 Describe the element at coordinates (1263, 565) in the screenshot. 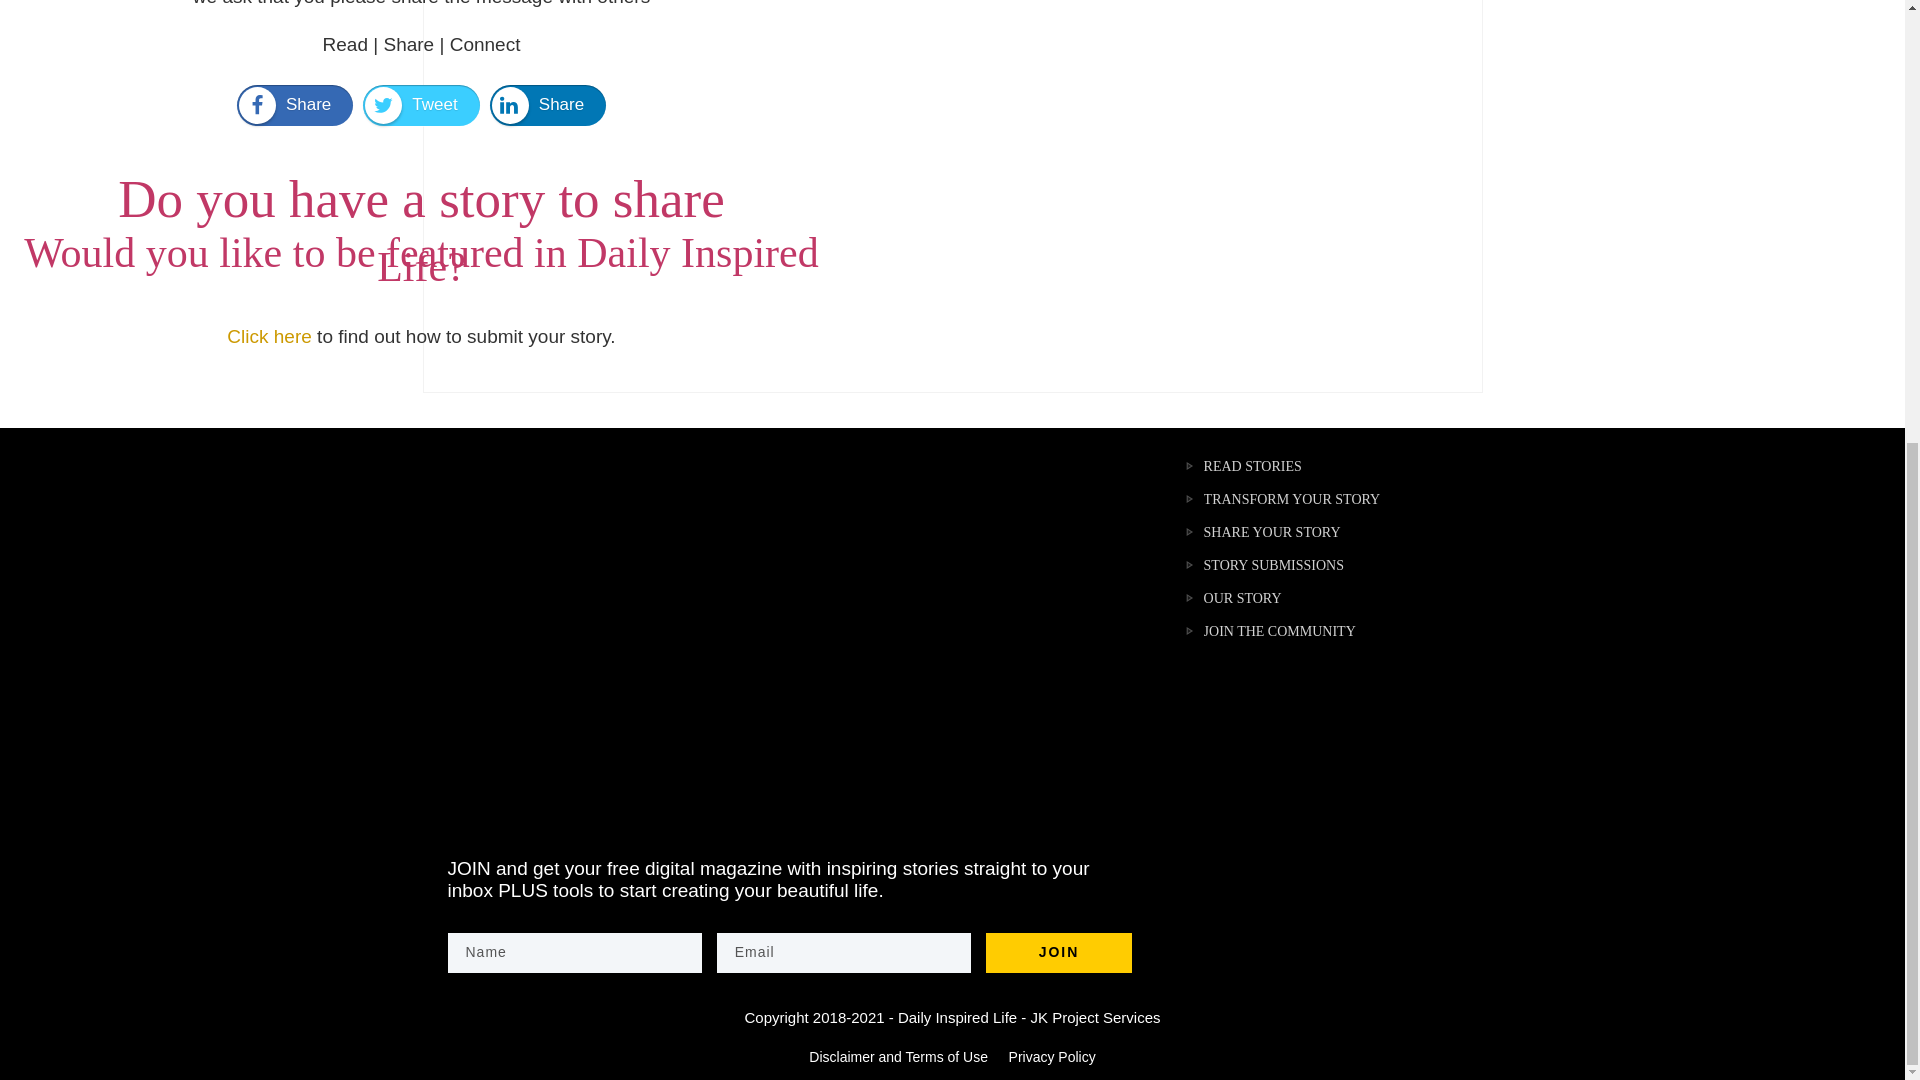

I see `STORY SUBMISSIONS` at that location.